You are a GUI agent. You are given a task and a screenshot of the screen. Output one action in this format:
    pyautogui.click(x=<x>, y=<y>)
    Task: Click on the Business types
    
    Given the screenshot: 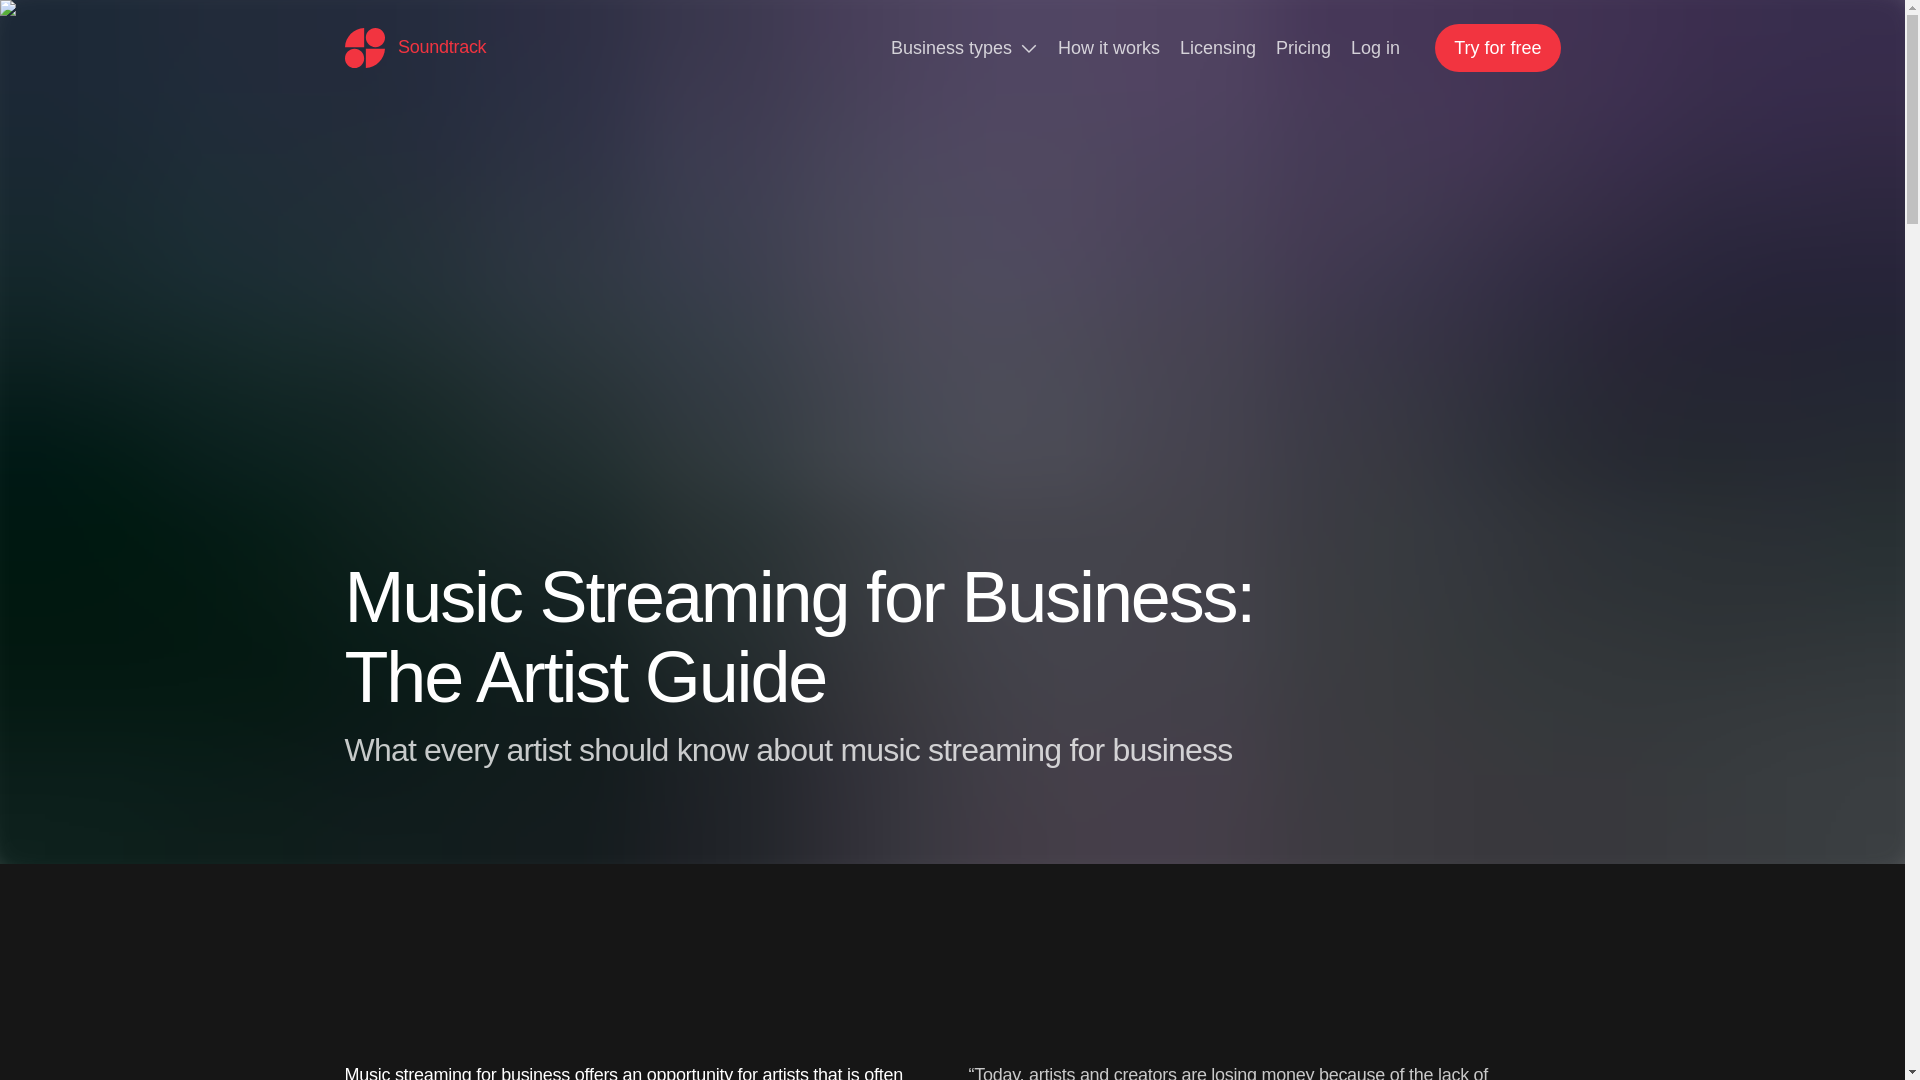 What is the action you would take?
    pyautogui.click(x=964, y=48)
    